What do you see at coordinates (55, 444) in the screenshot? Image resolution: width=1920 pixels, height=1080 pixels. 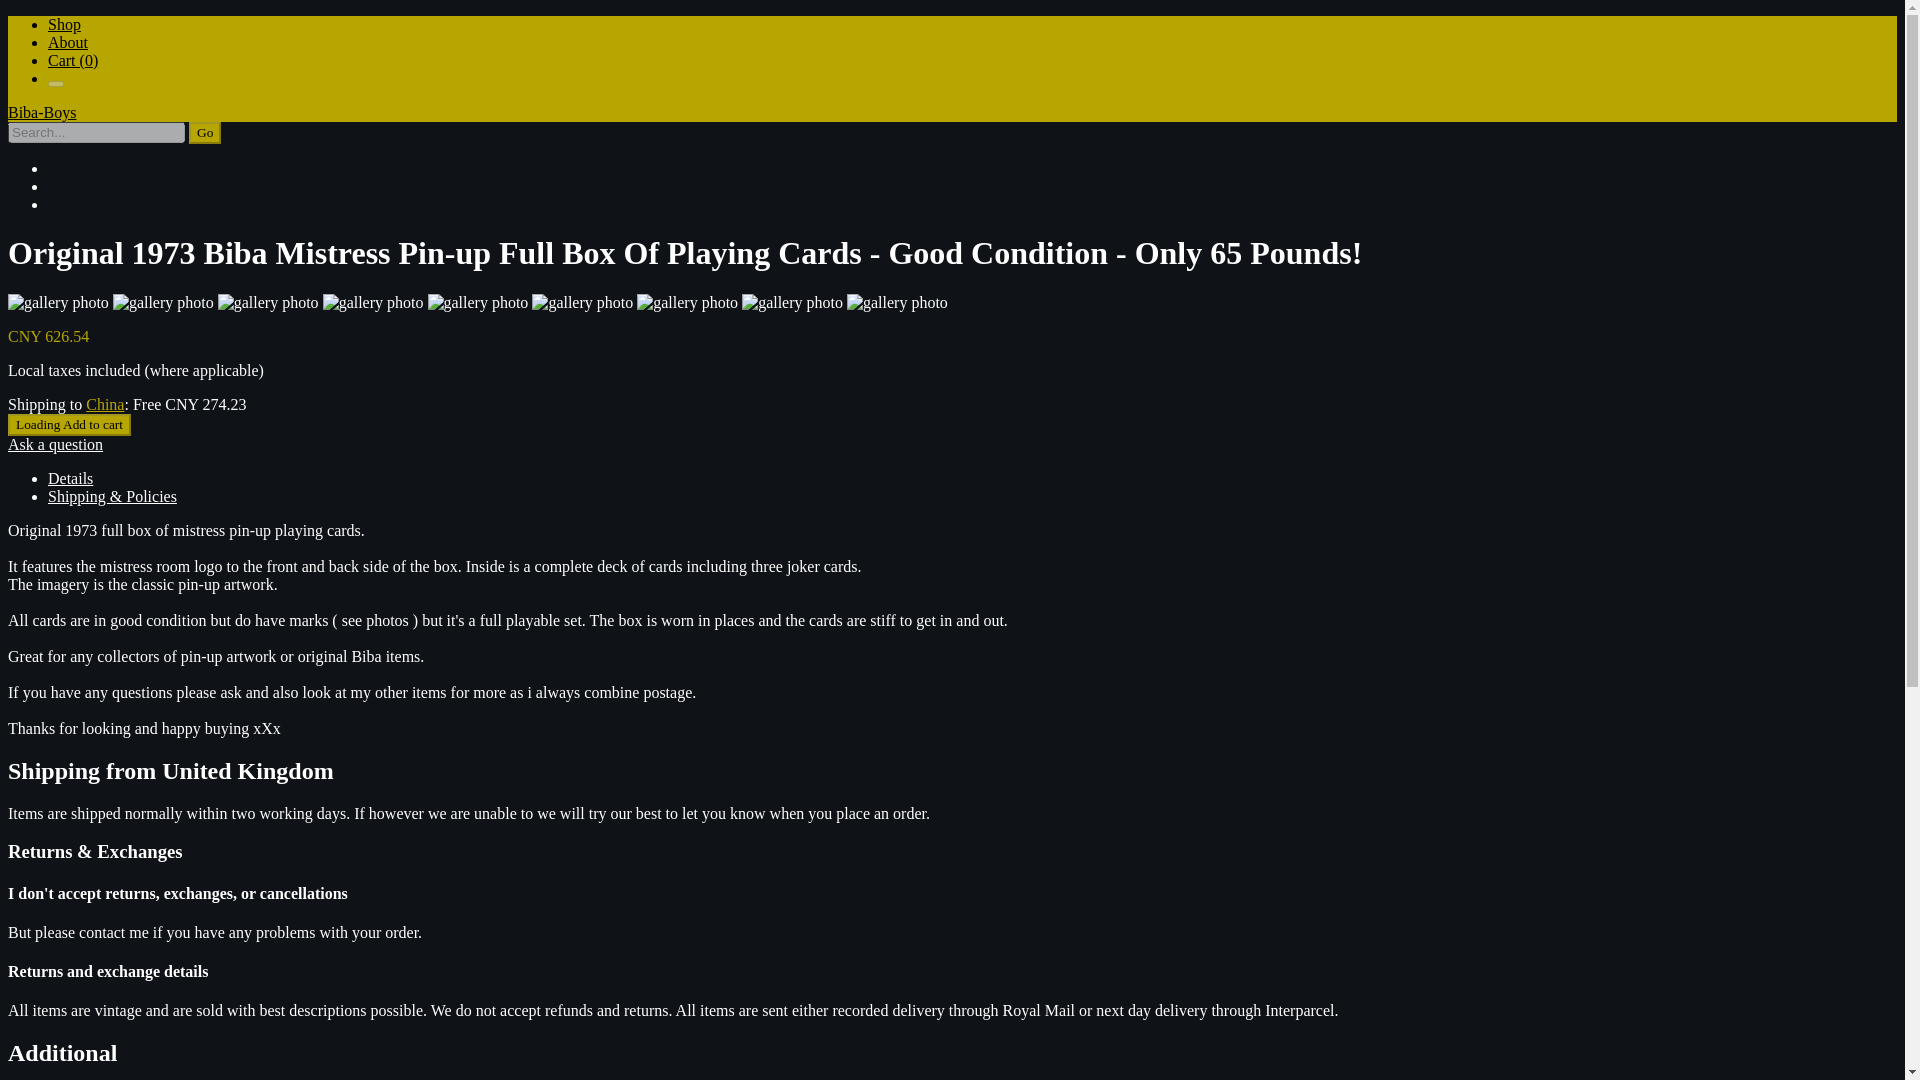 I see `Ask a question` at bounding box center [55, 444].